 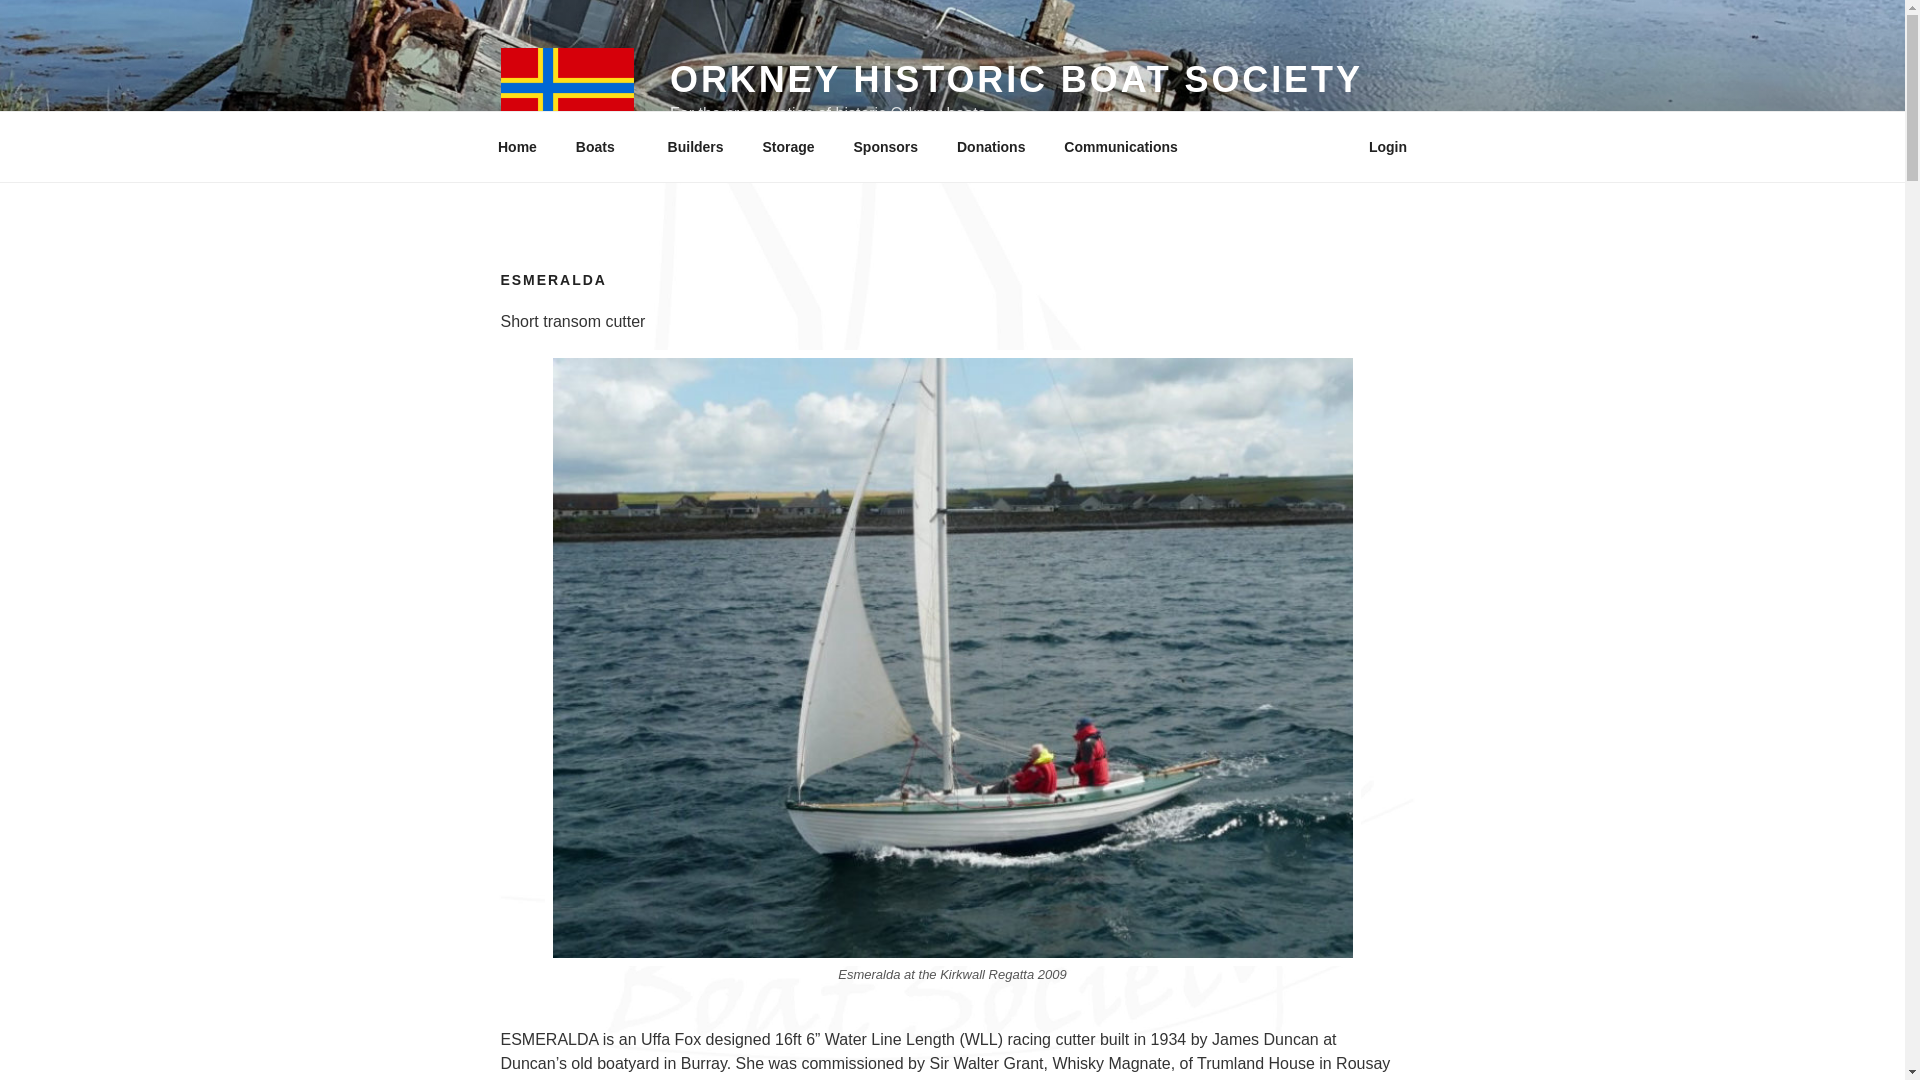 I want to click on Home, so click(x=517, y=146).